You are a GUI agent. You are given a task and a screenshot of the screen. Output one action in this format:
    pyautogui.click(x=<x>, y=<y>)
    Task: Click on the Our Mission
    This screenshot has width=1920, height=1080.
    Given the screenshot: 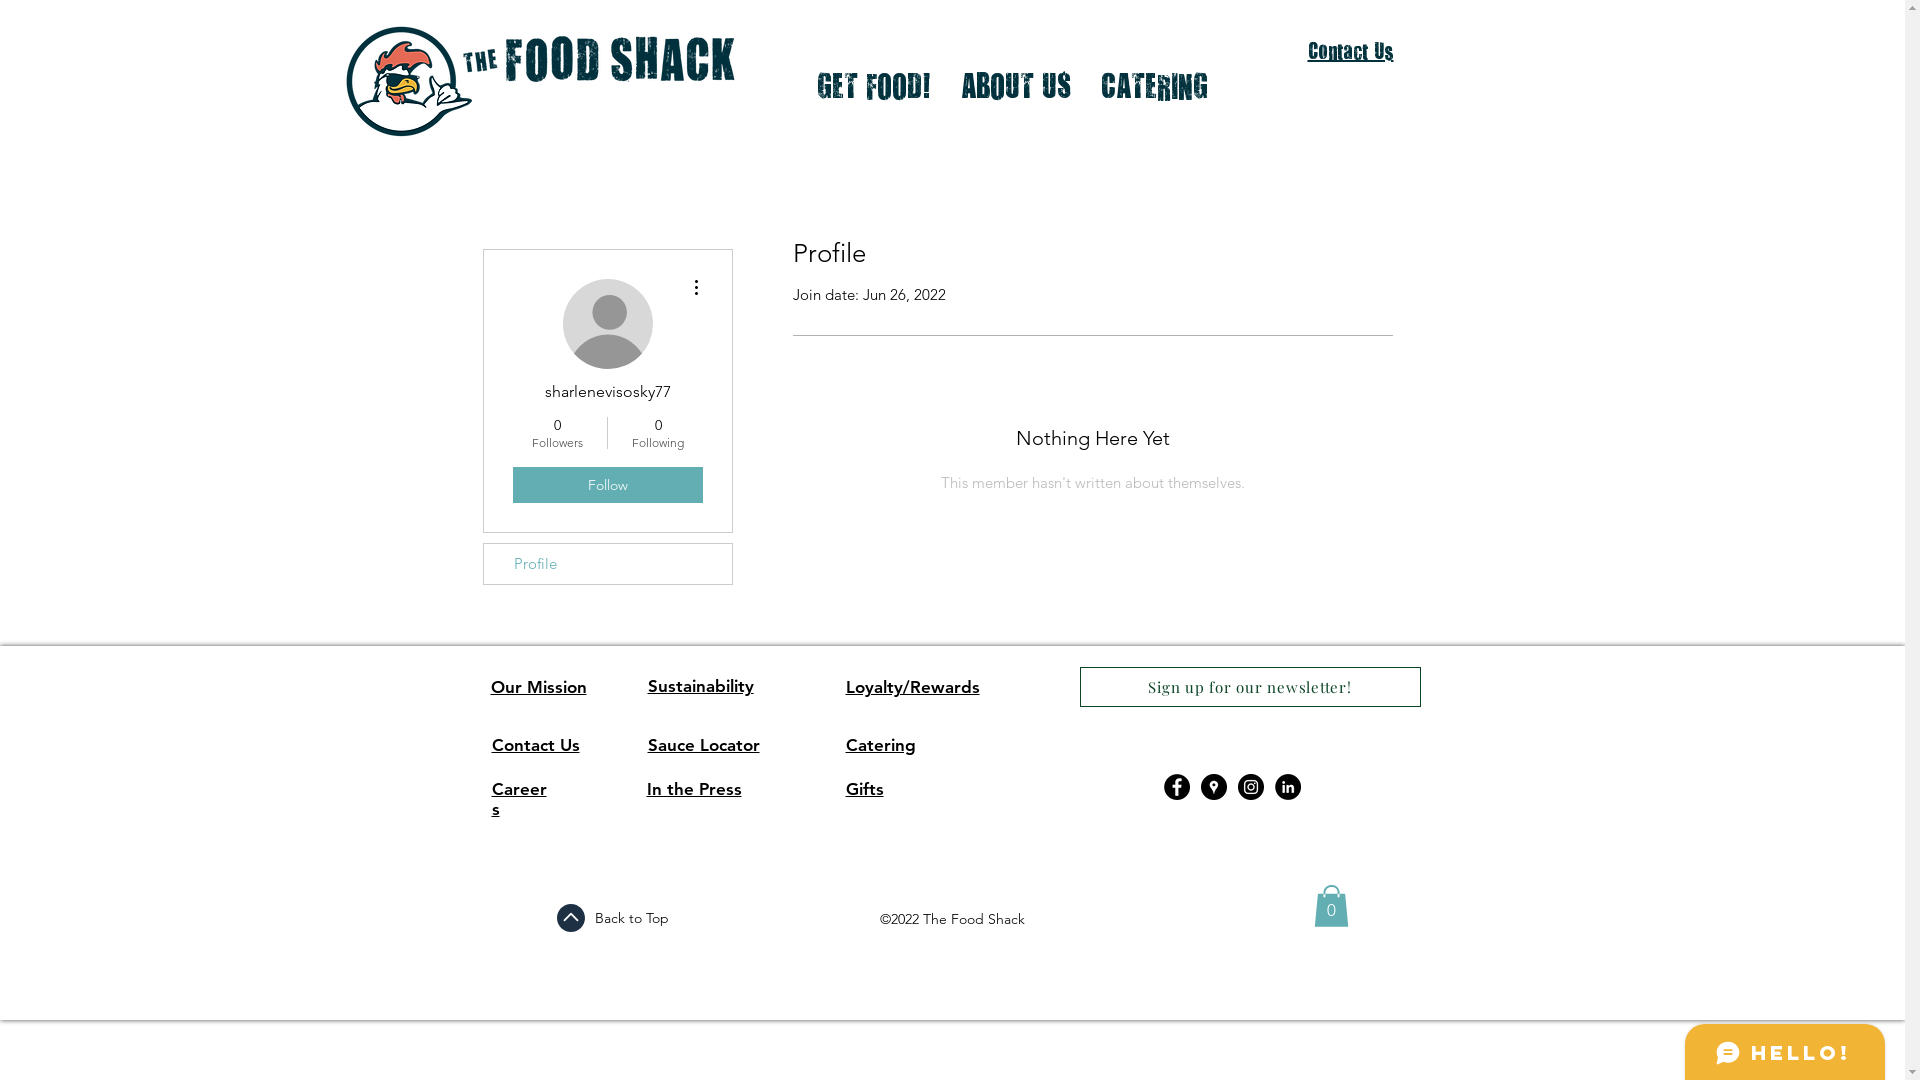 What is the action you would take?
    pyautogui.click(x=538, y=687)
    